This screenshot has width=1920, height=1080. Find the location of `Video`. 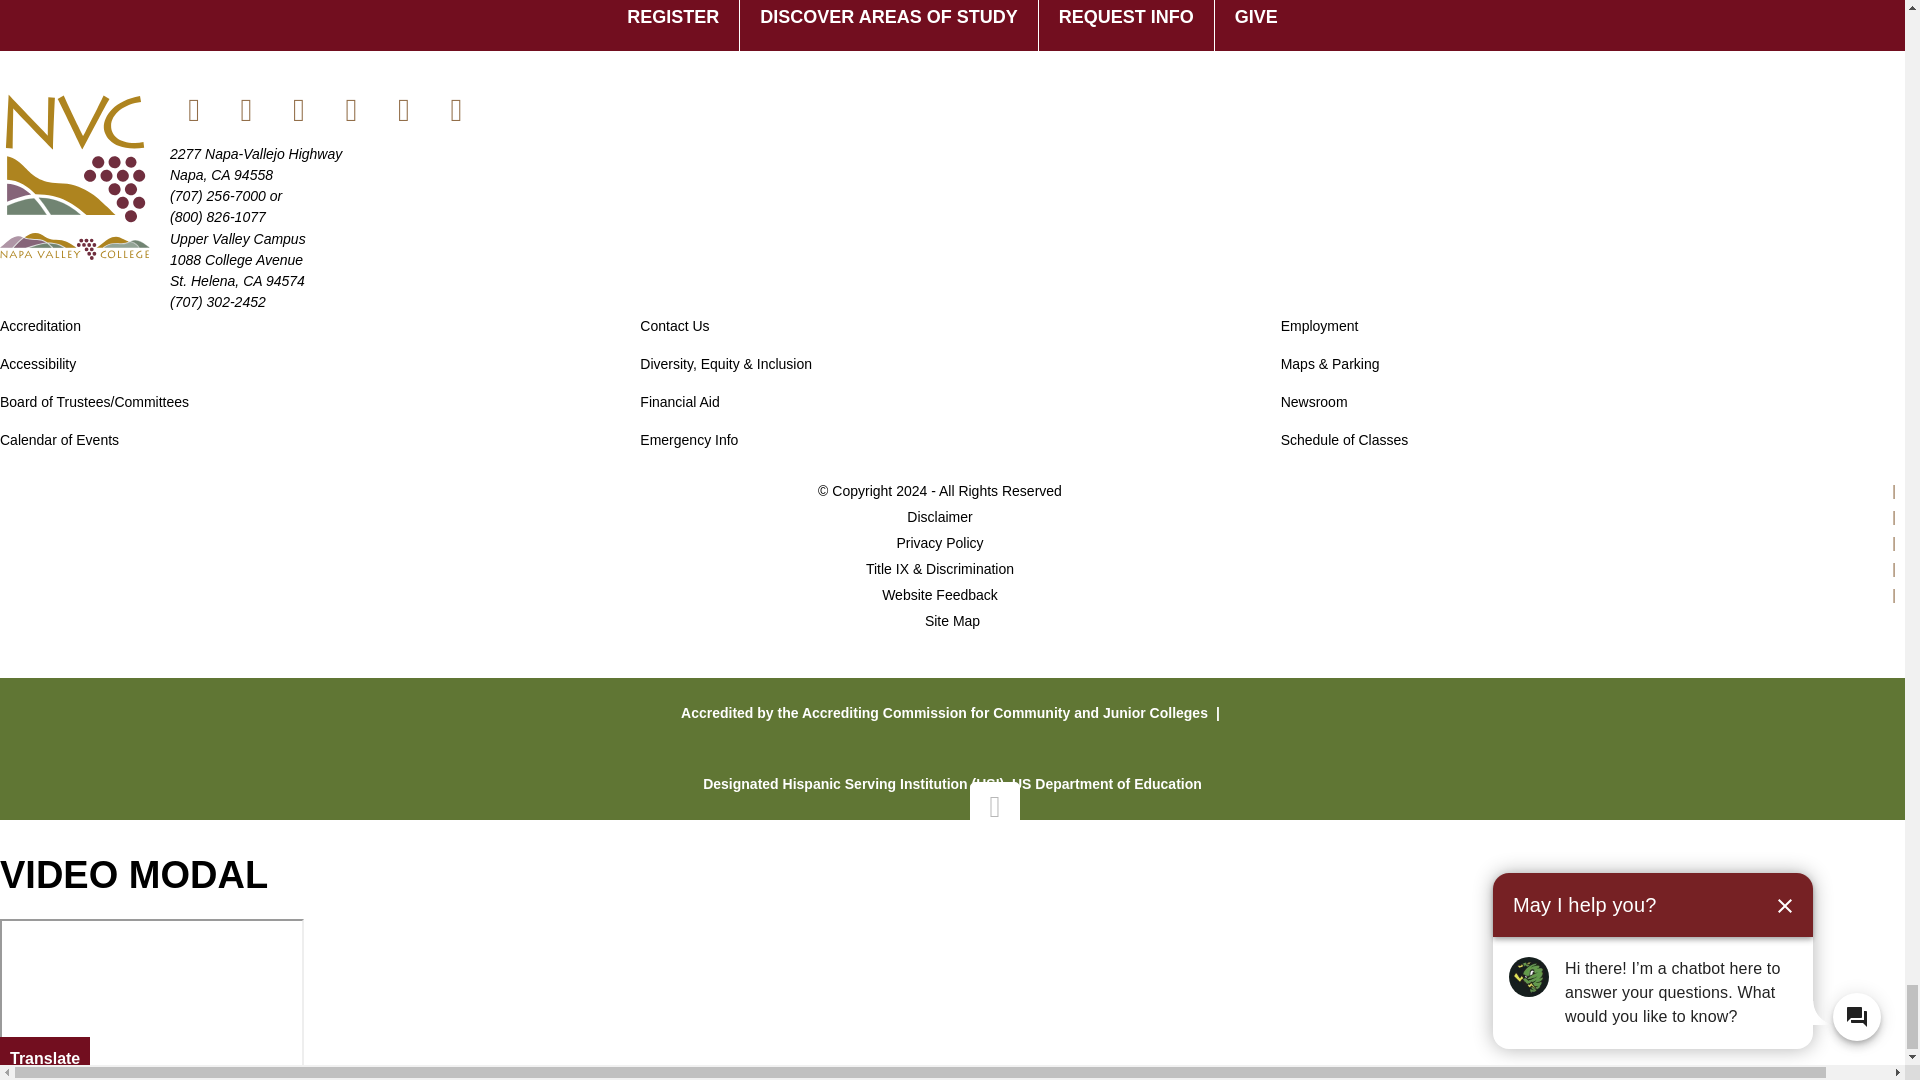

Video is located at coordinates (152, 996).